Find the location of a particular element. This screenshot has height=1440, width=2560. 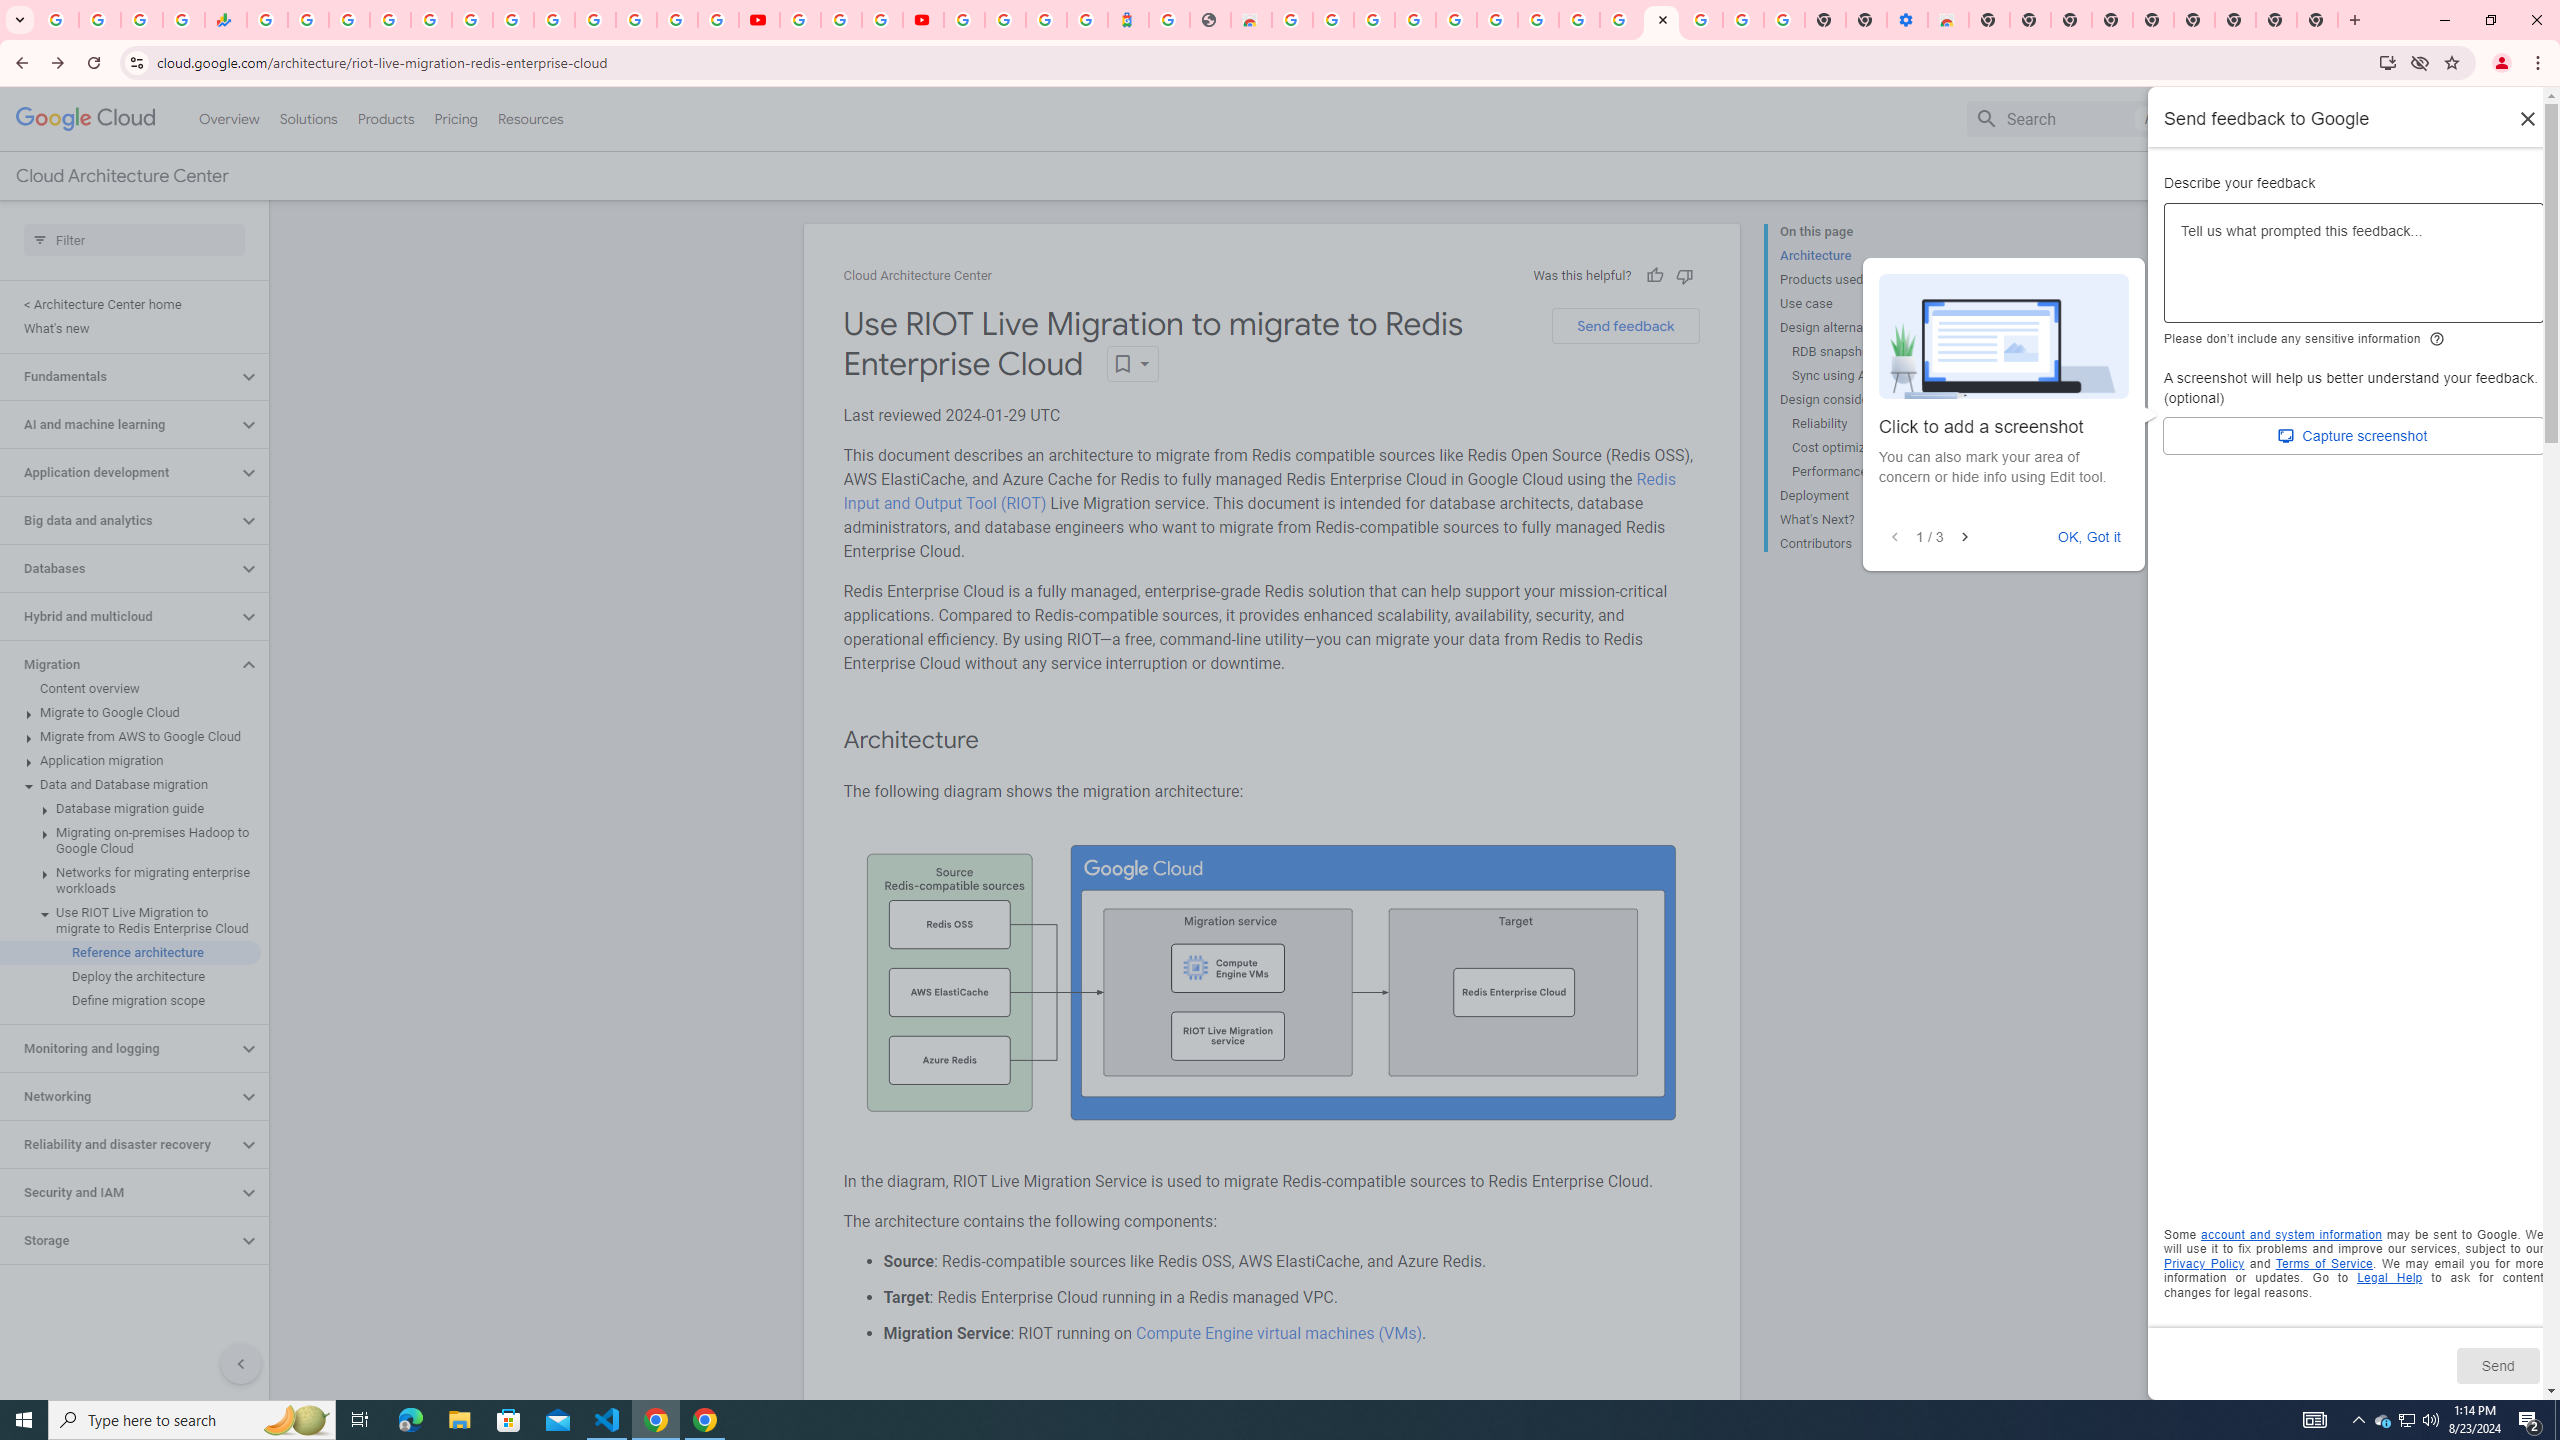

Google Account Help is located at coordinates (840, 20).